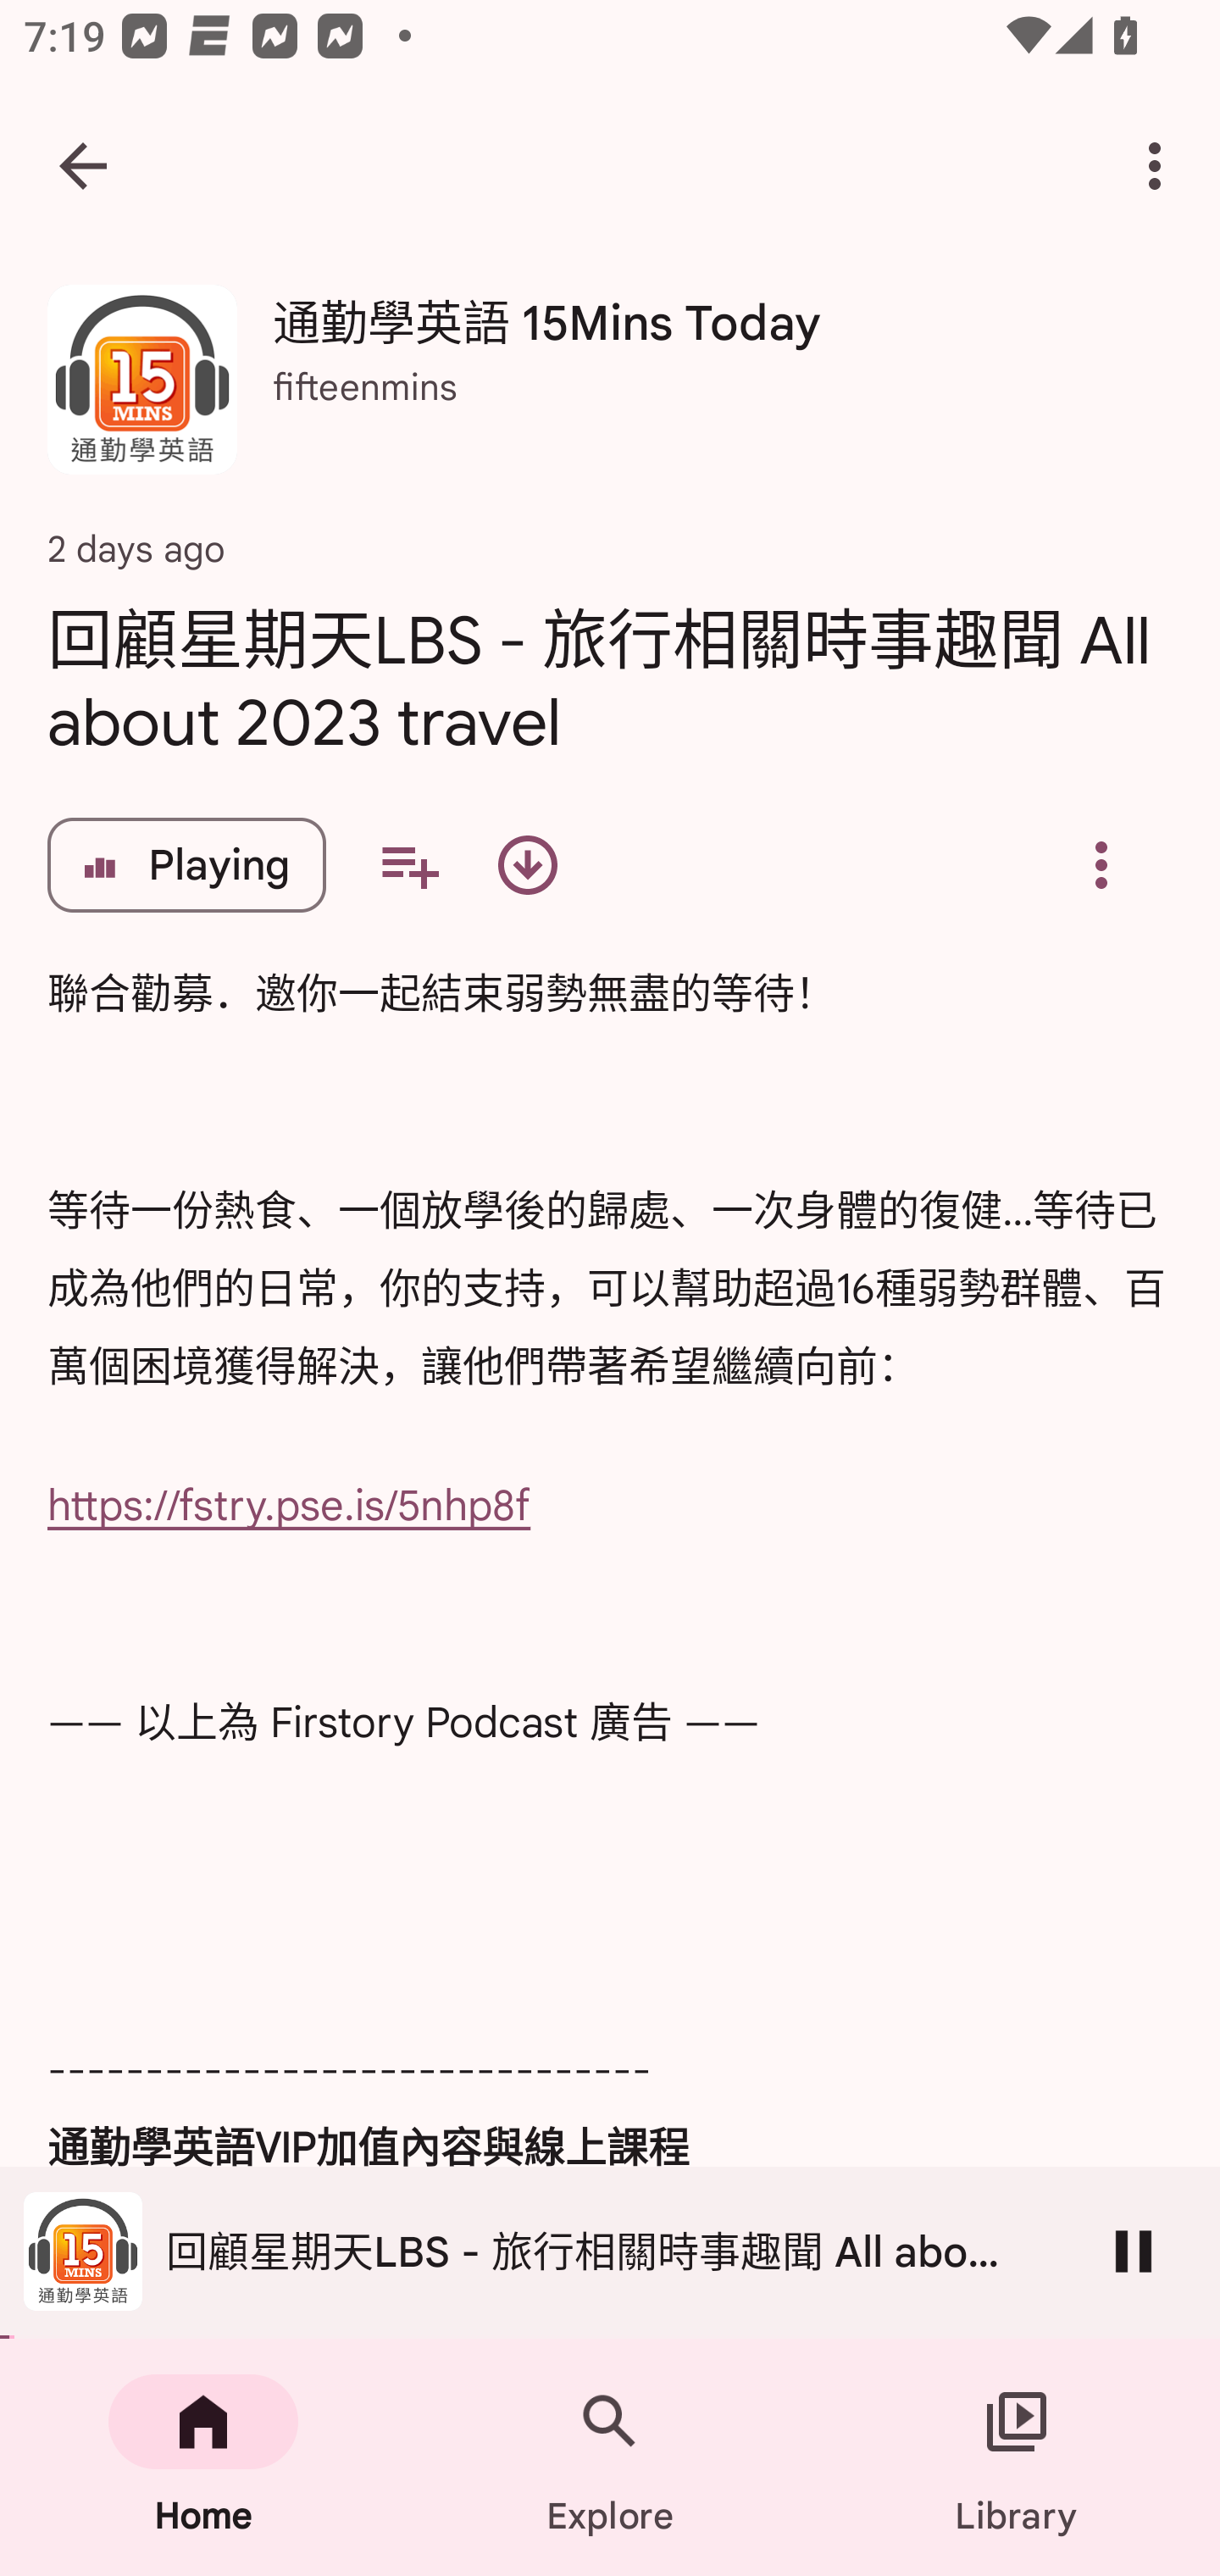 Image resolution: width=1220 pixels, height=2576 pixels. Describe the element at coordinates (527, 864) in the screenshot. I see `Download episode` at that location.